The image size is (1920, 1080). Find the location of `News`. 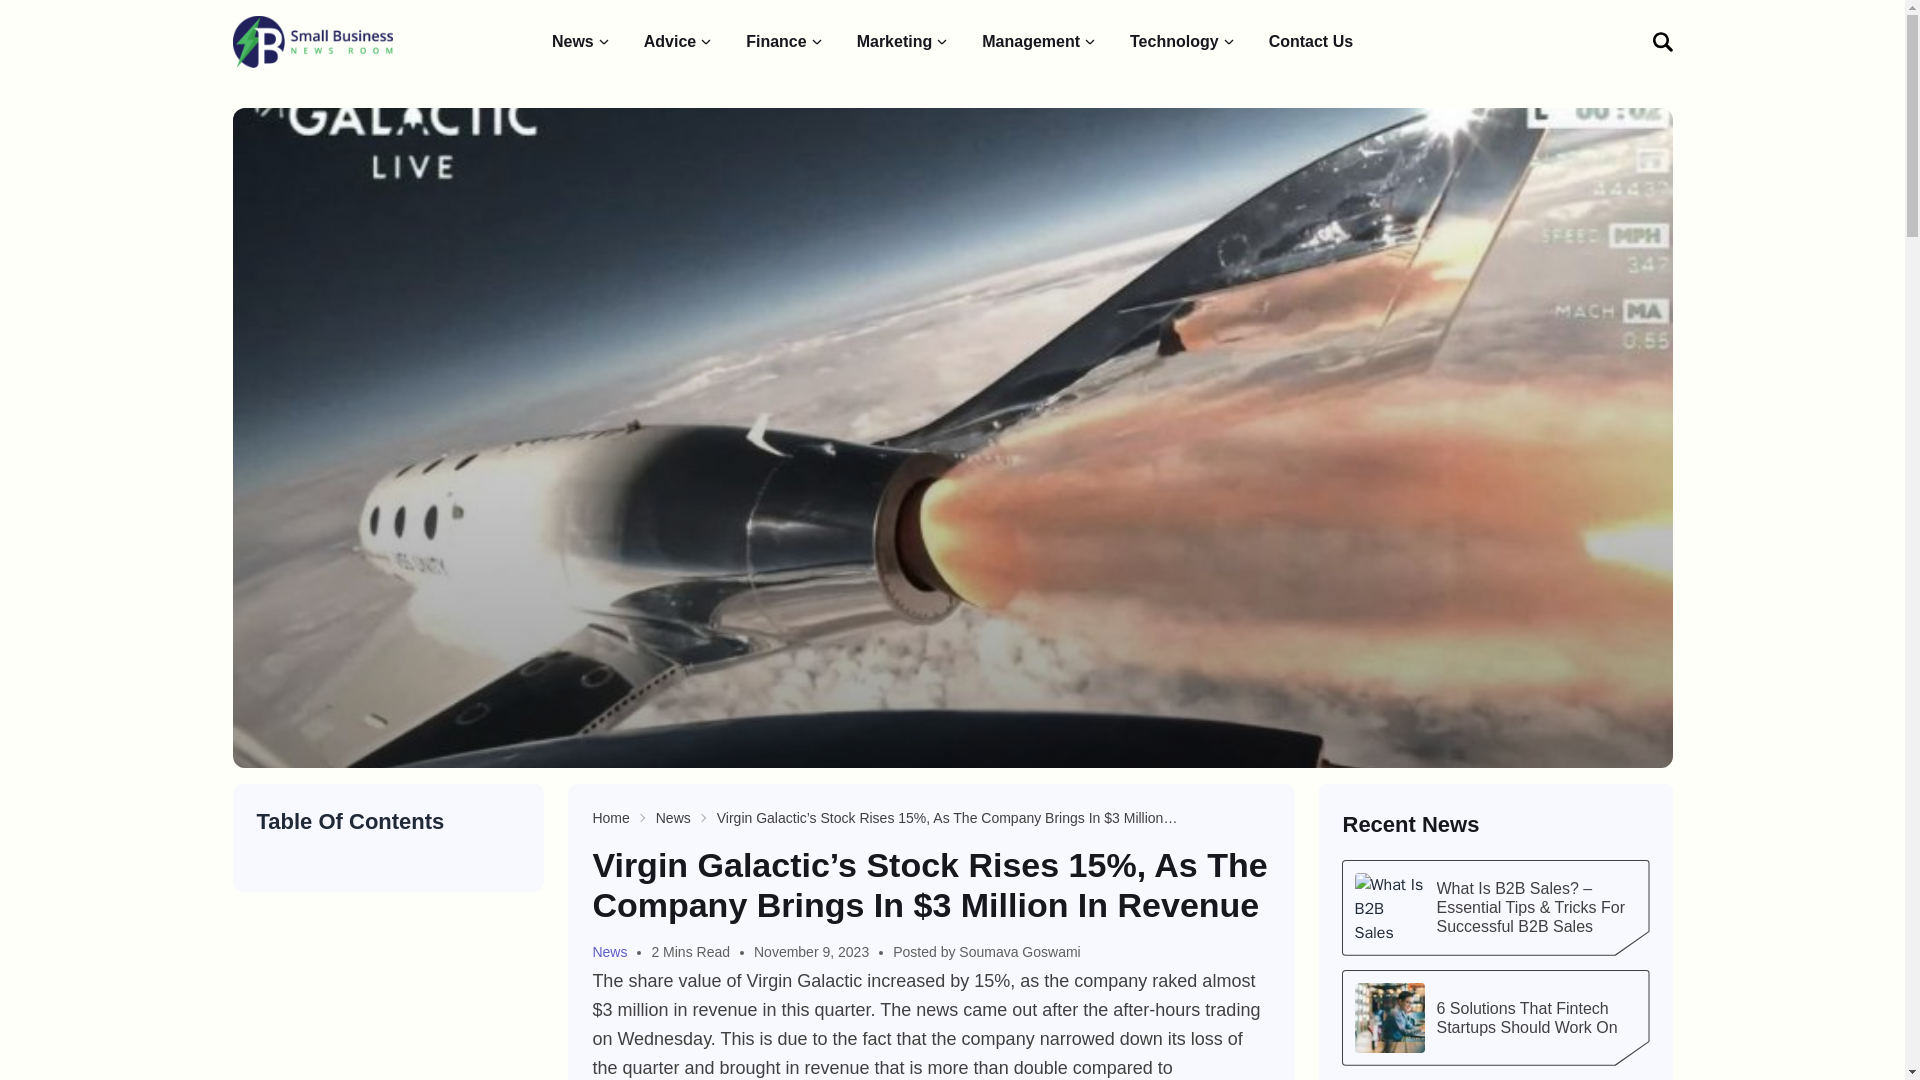

News is located at coordinates (616, 952).